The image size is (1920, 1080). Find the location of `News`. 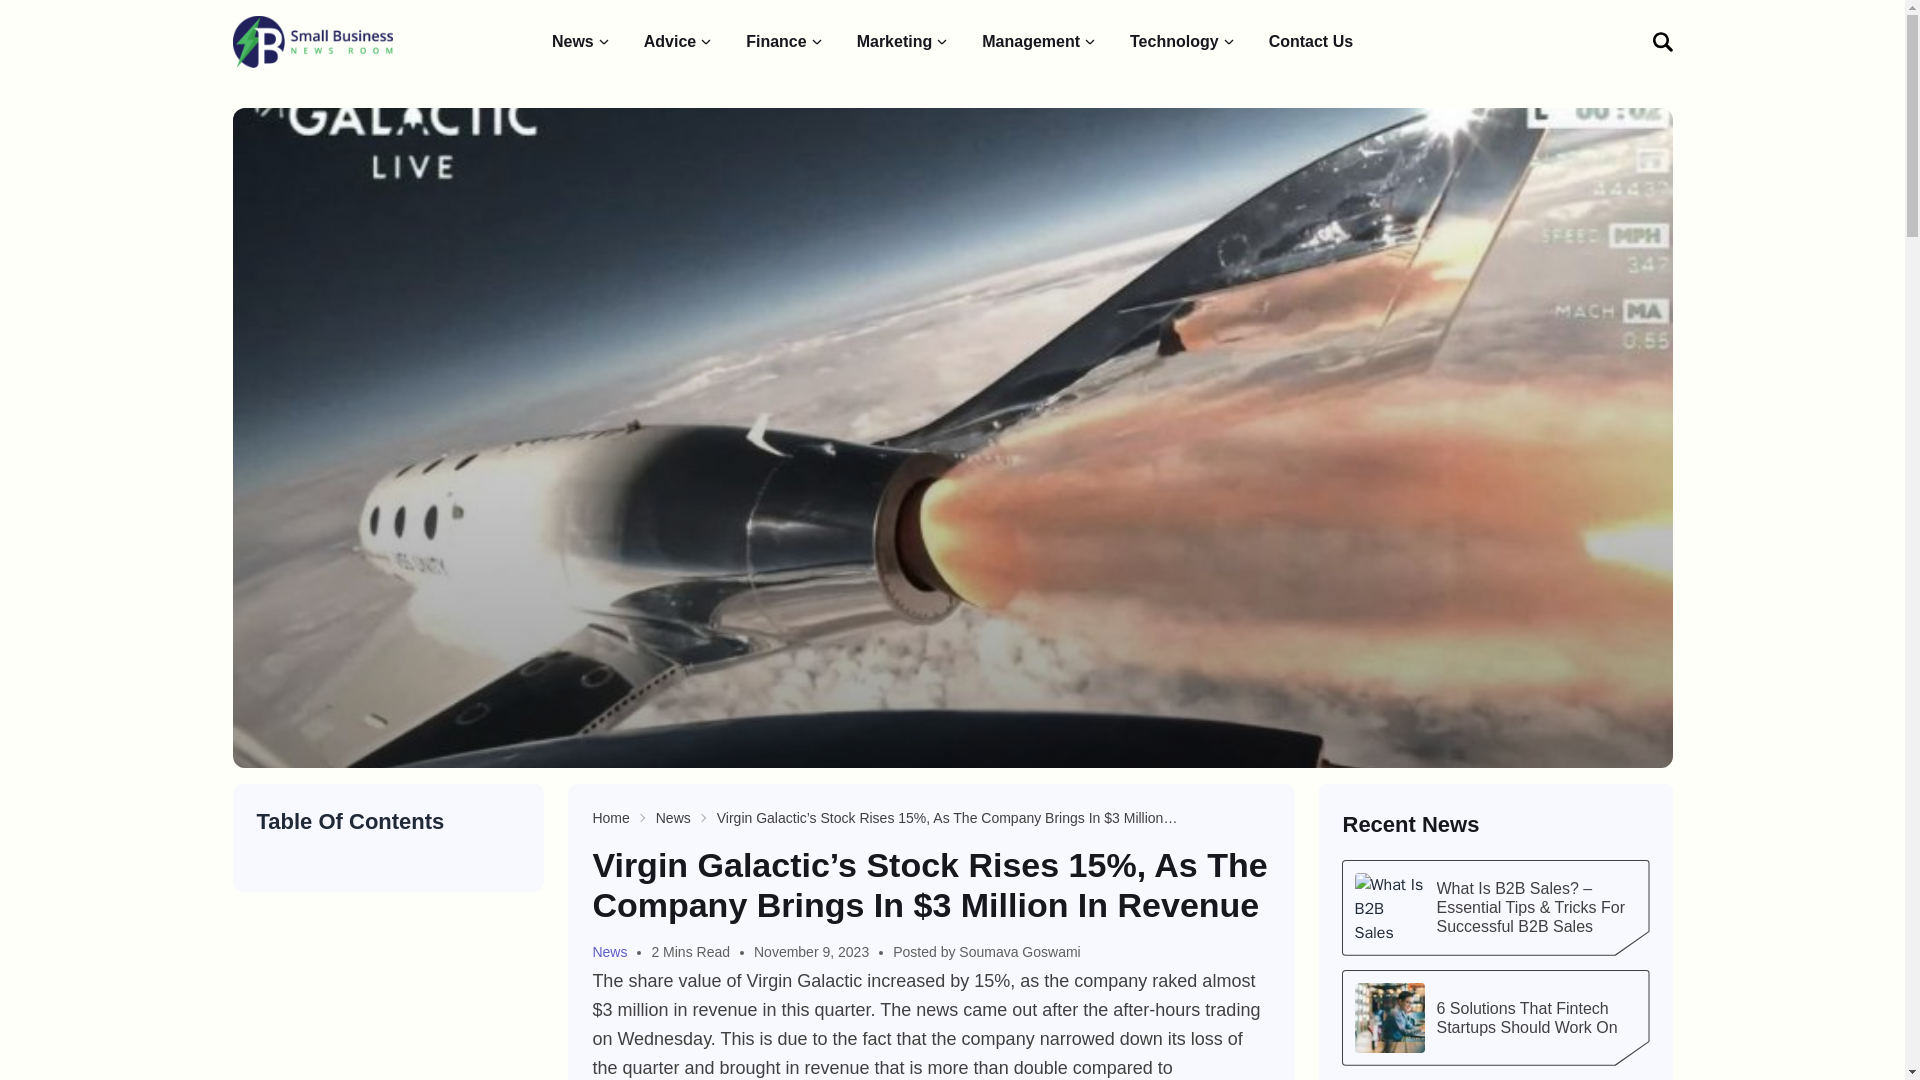

News is located at coordinates (616, 952).